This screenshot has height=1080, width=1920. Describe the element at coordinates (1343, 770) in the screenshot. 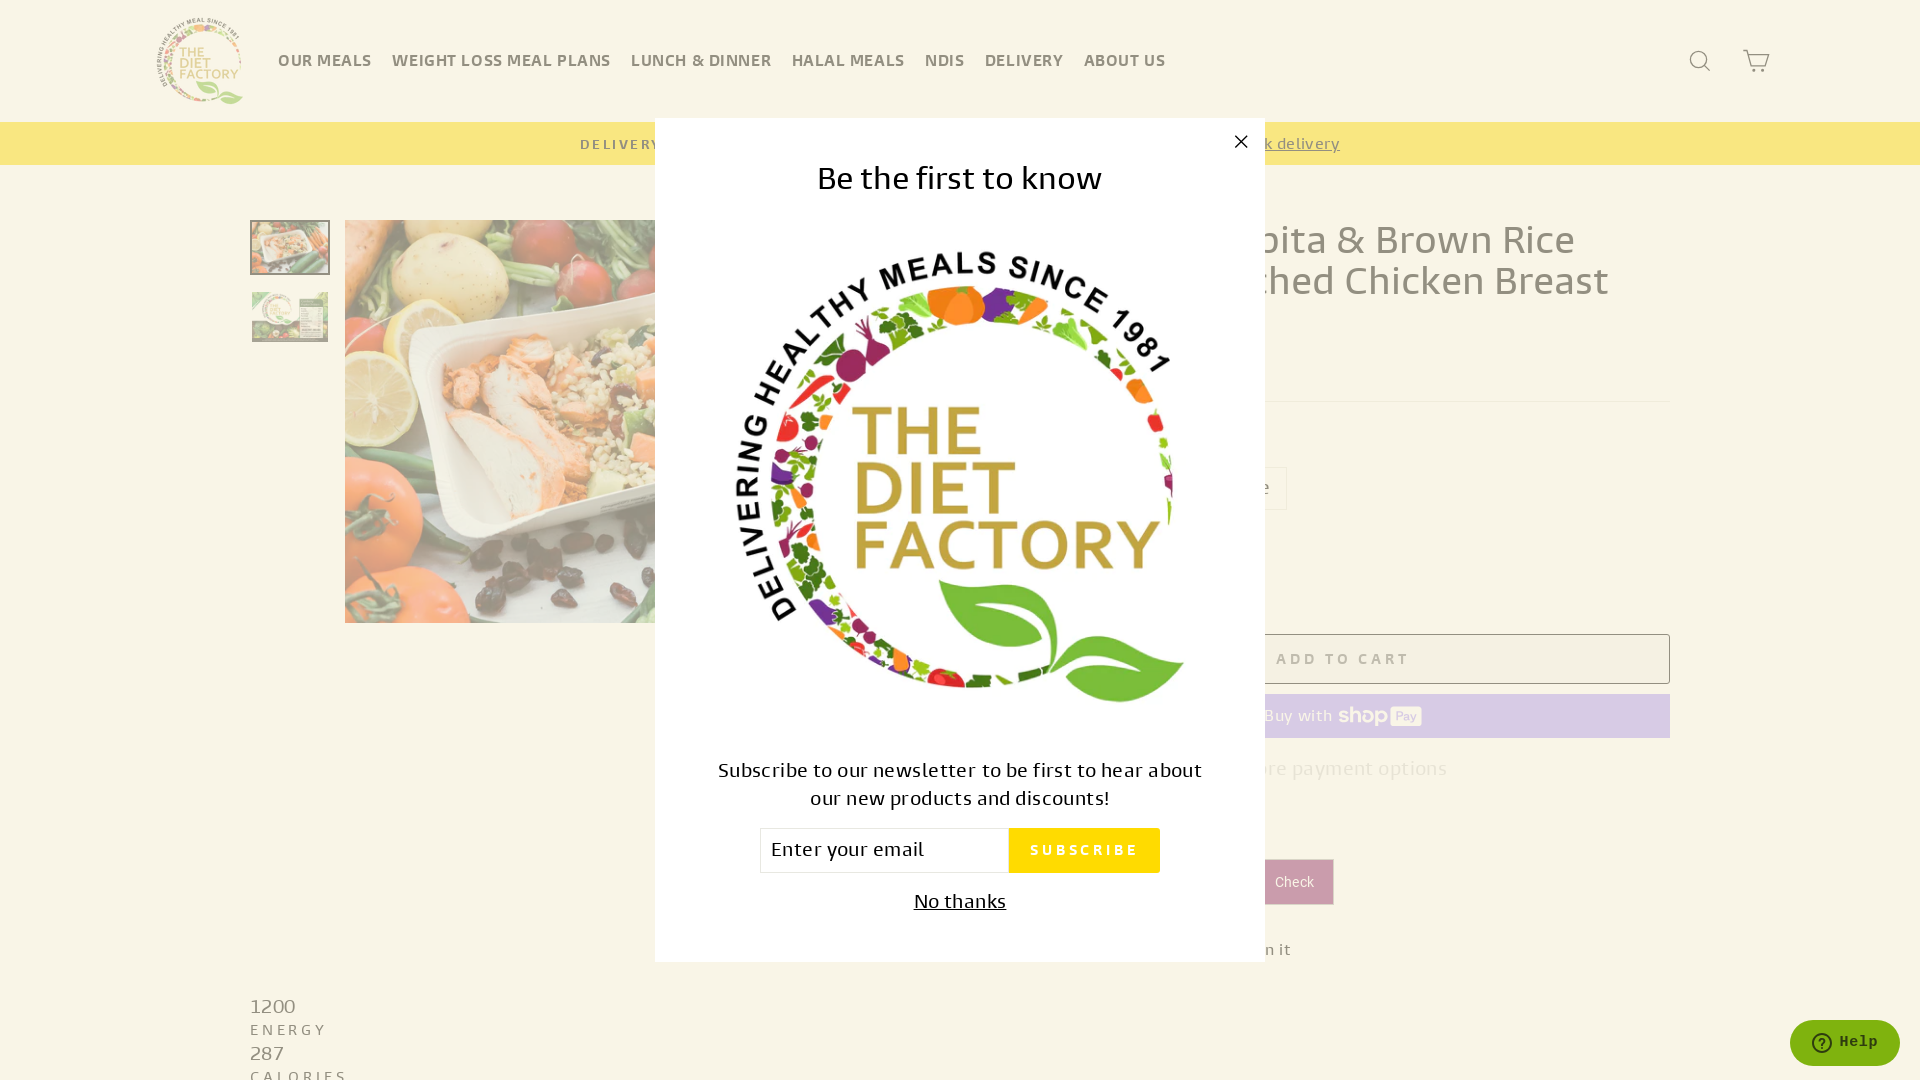

I see `More payment options` at that location.